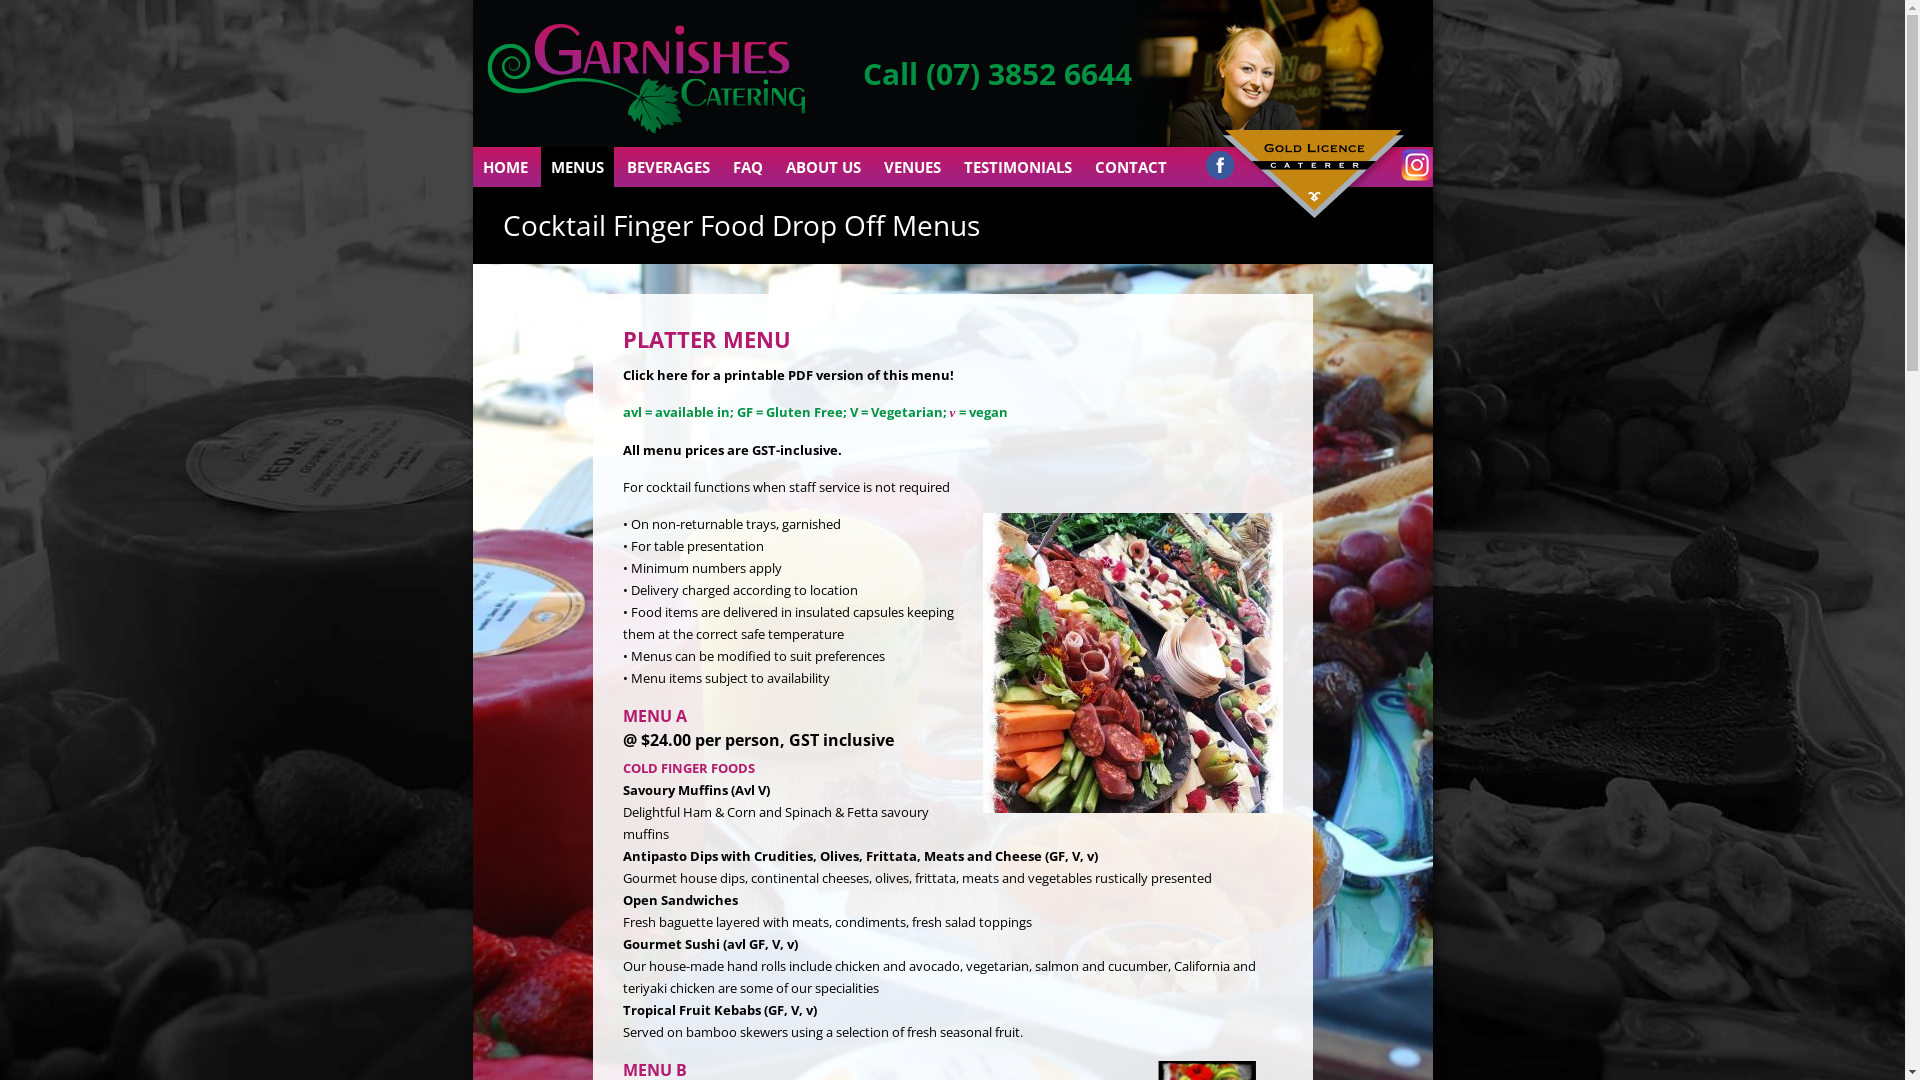  What do you see at coordinates (1130, 166) in the screenshot?
I see `CONTACT` at bounding box center [1130, 166].